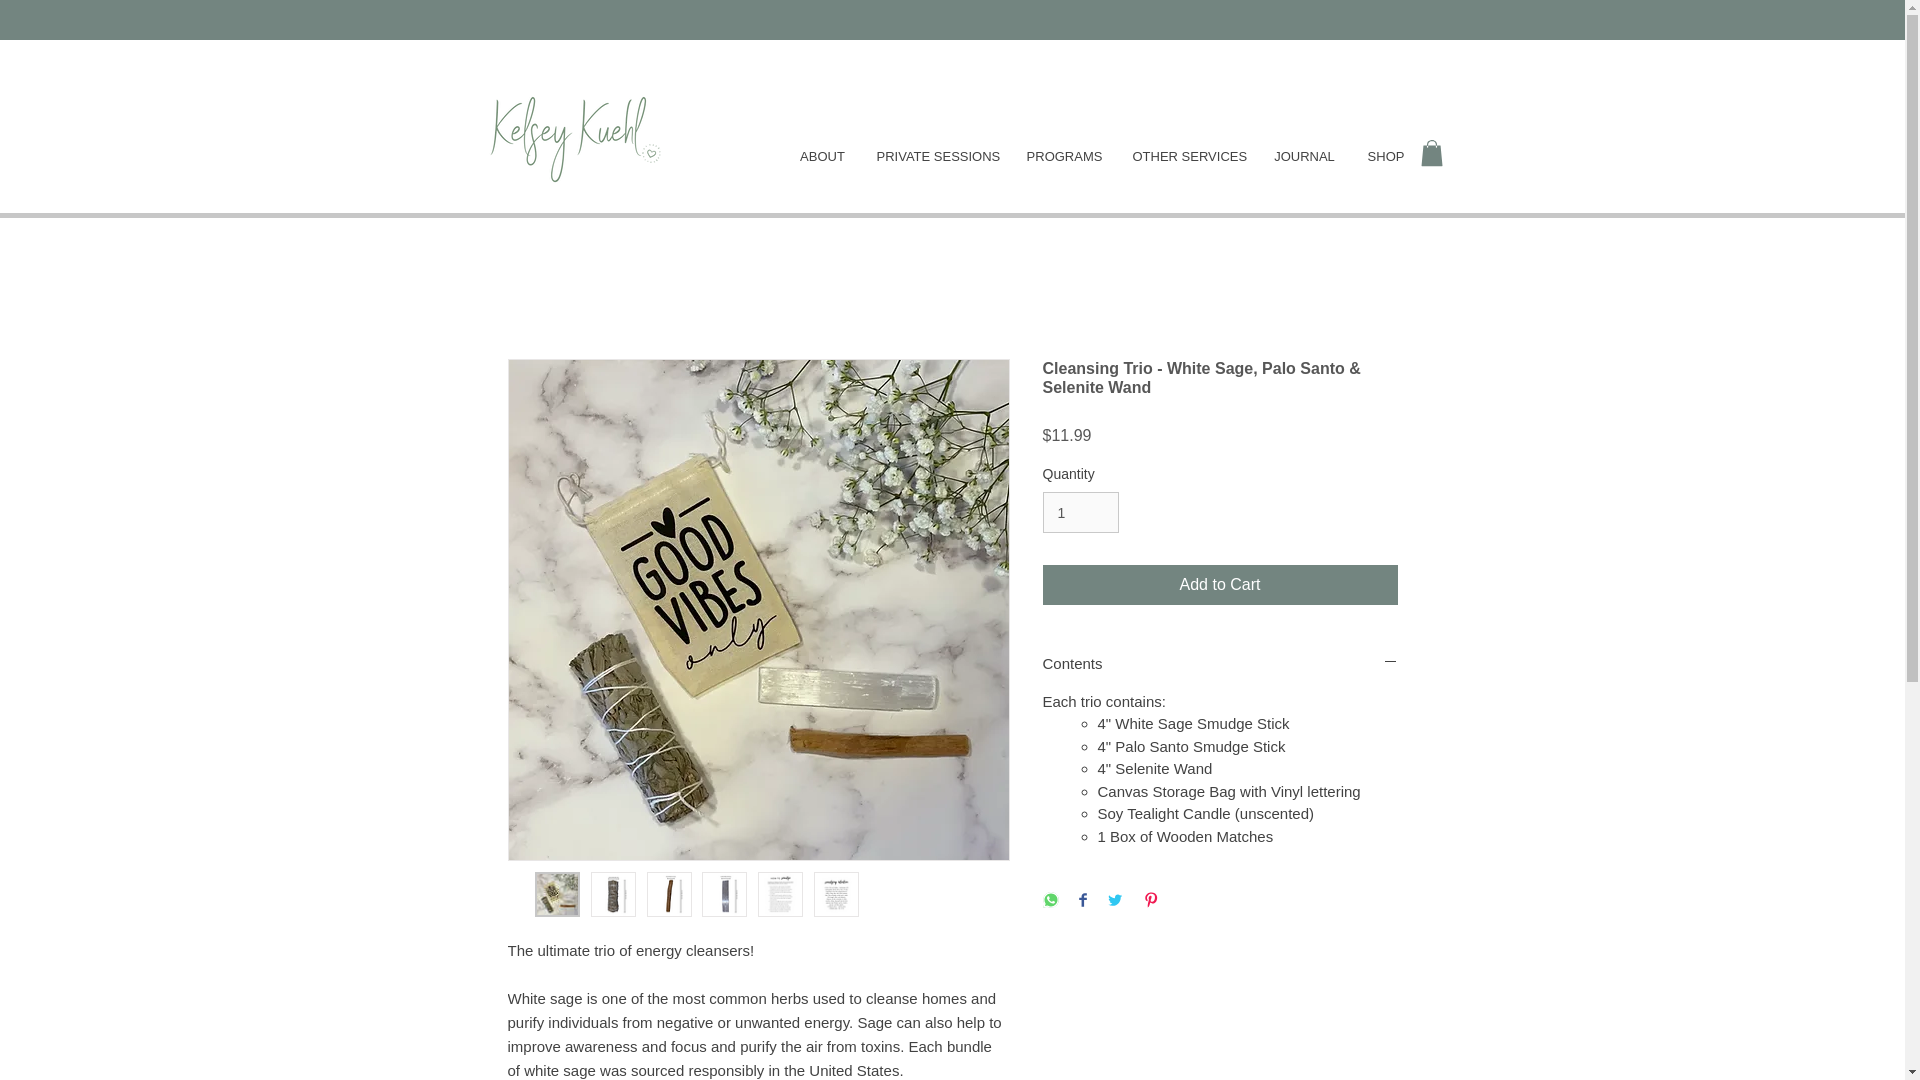 This screenshot has height=1080, width=1920. What do you see at coordinates (936, 156) in the screenshot?
I see `PRIVATE SESSIONS` at bounding box center [936, 156].